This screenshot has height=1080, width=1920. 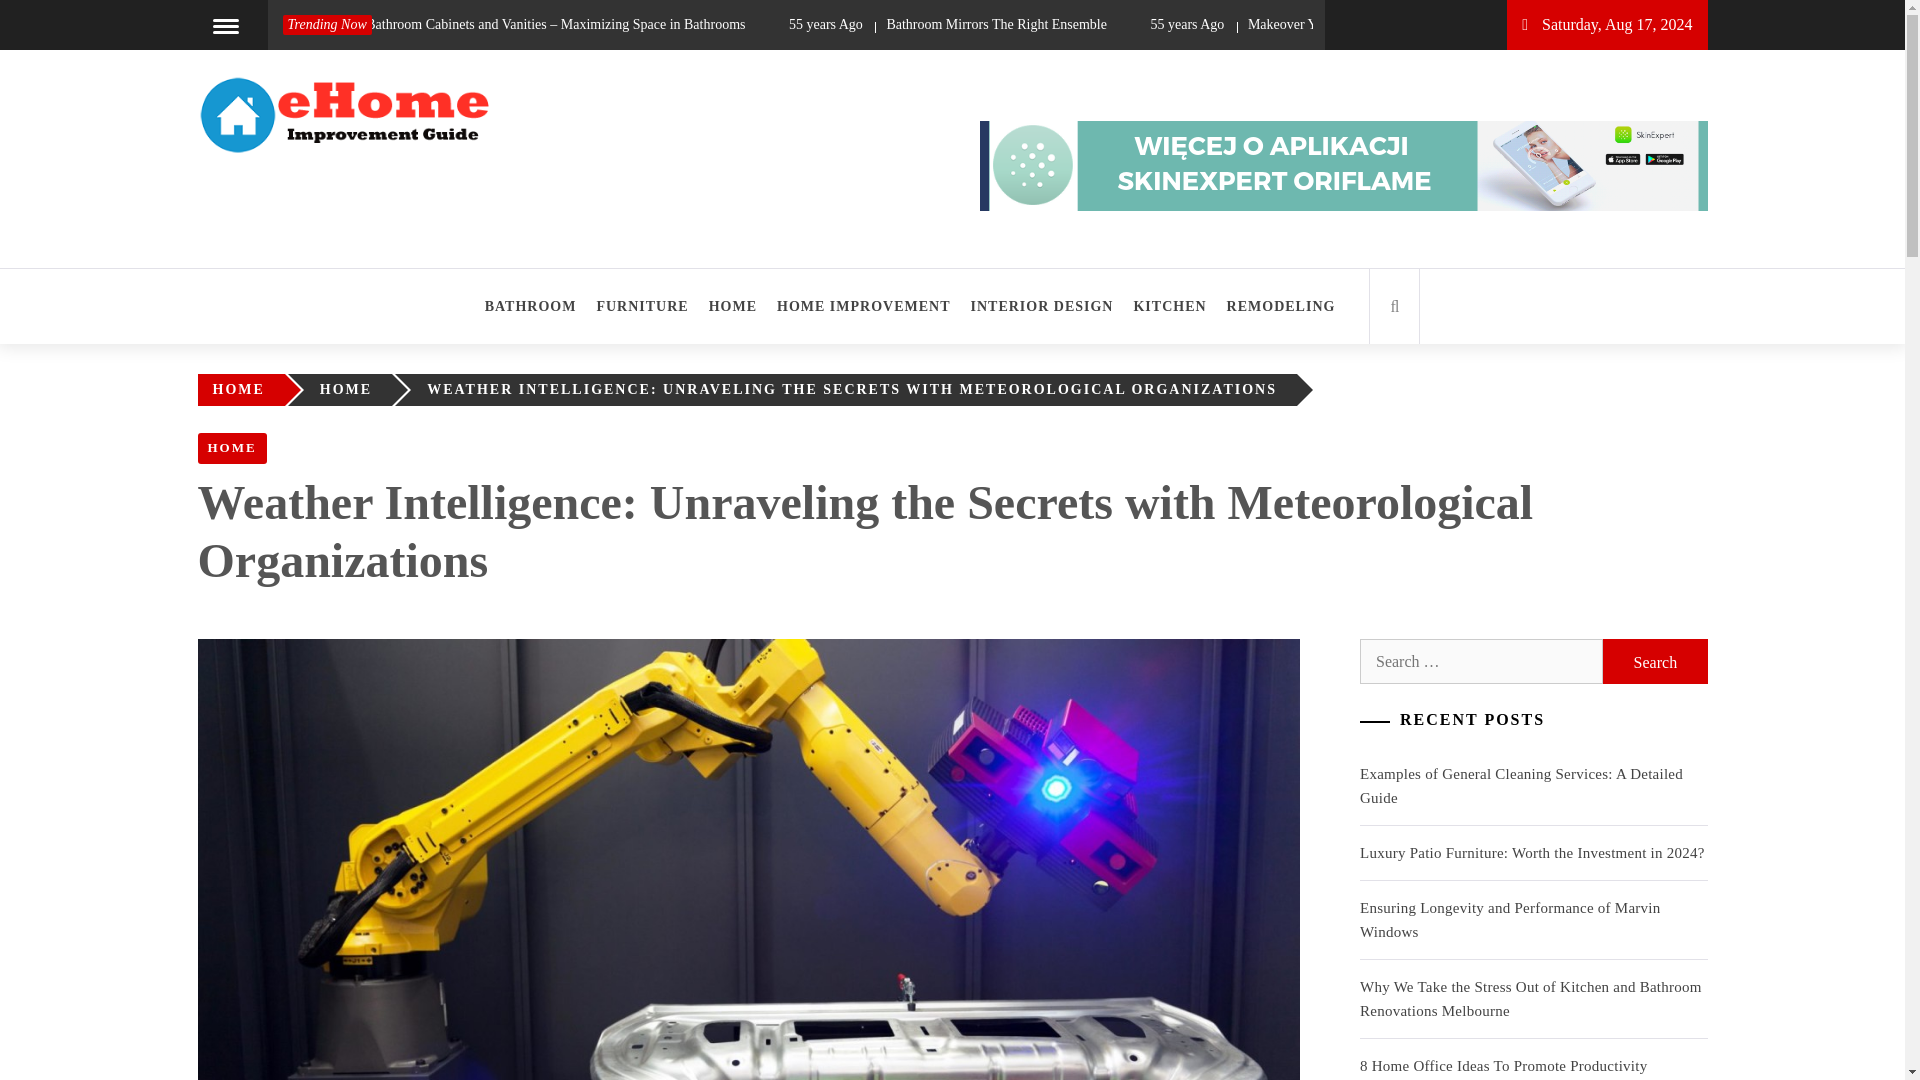 I want to click on Search, so click(x=1052, y=50).